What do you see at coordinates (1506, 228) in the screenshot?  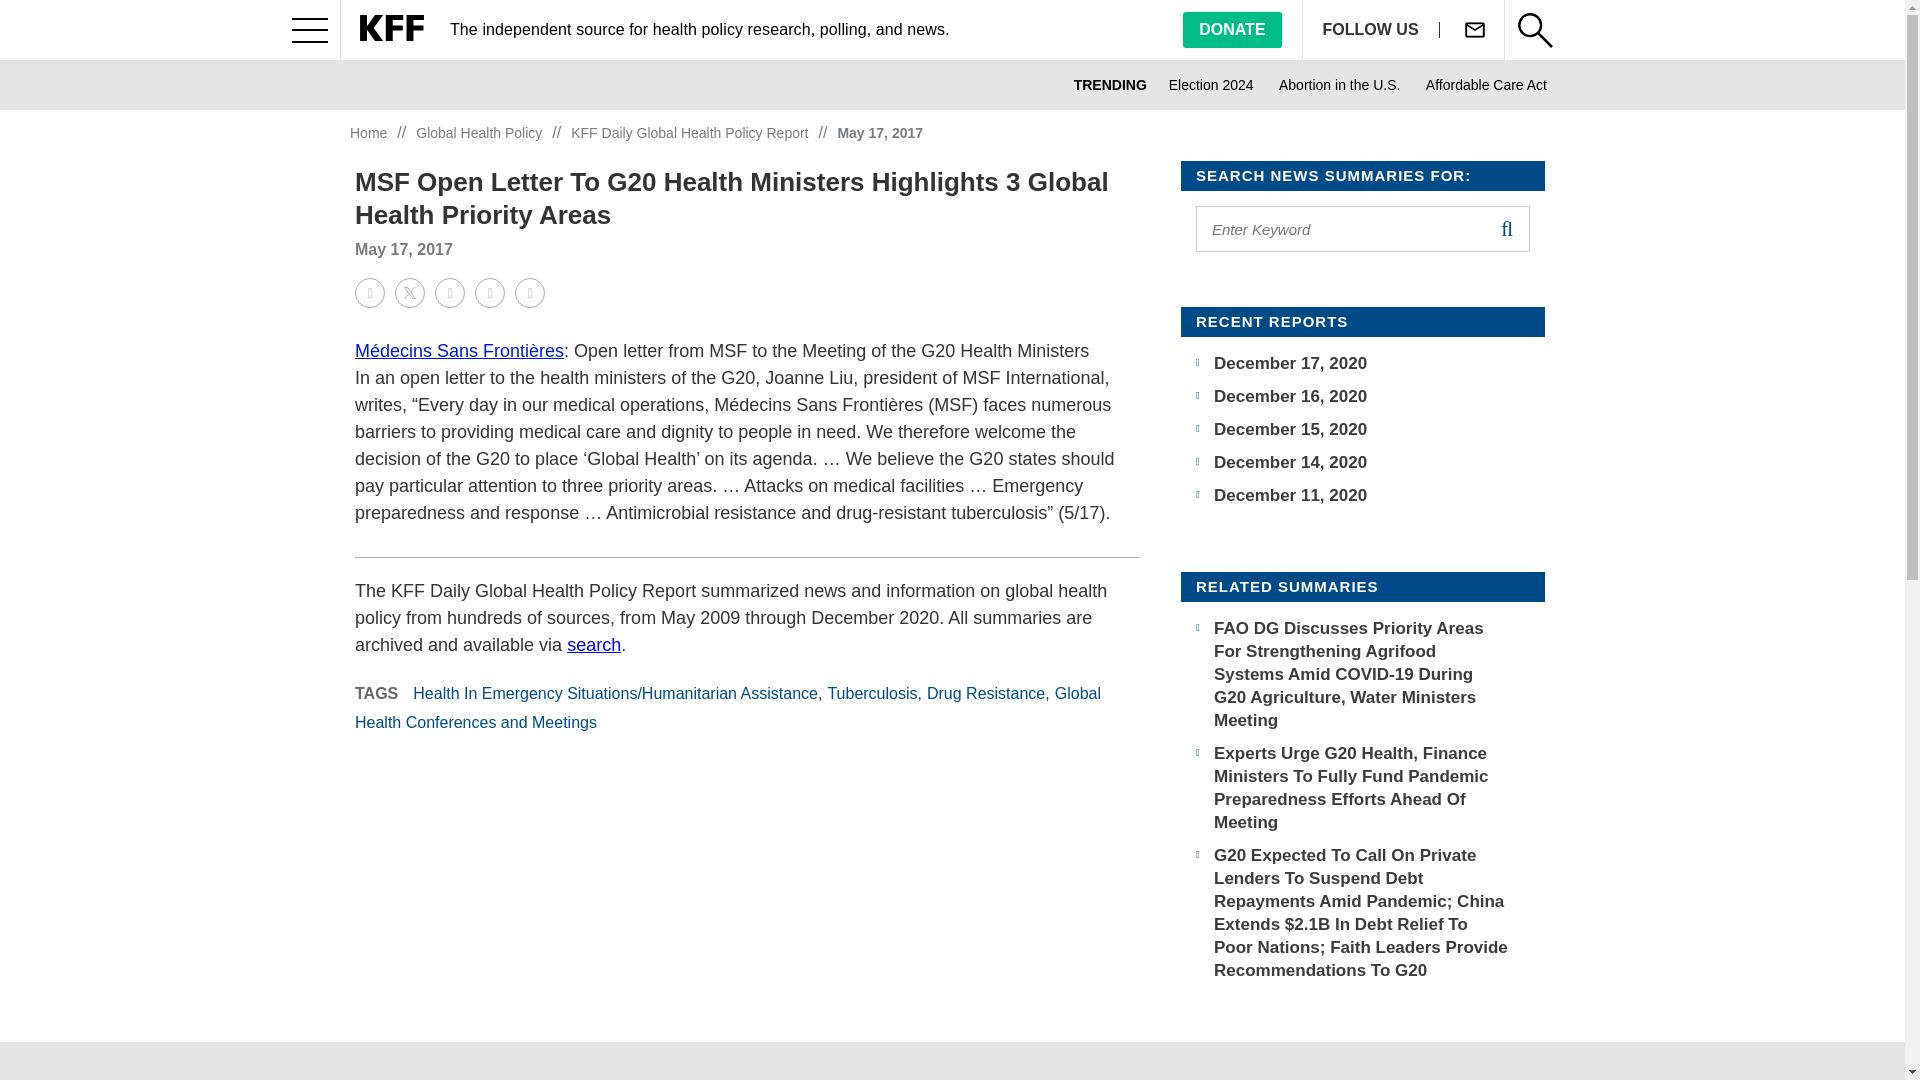 I see `search` at bounding box center [1506, 228].